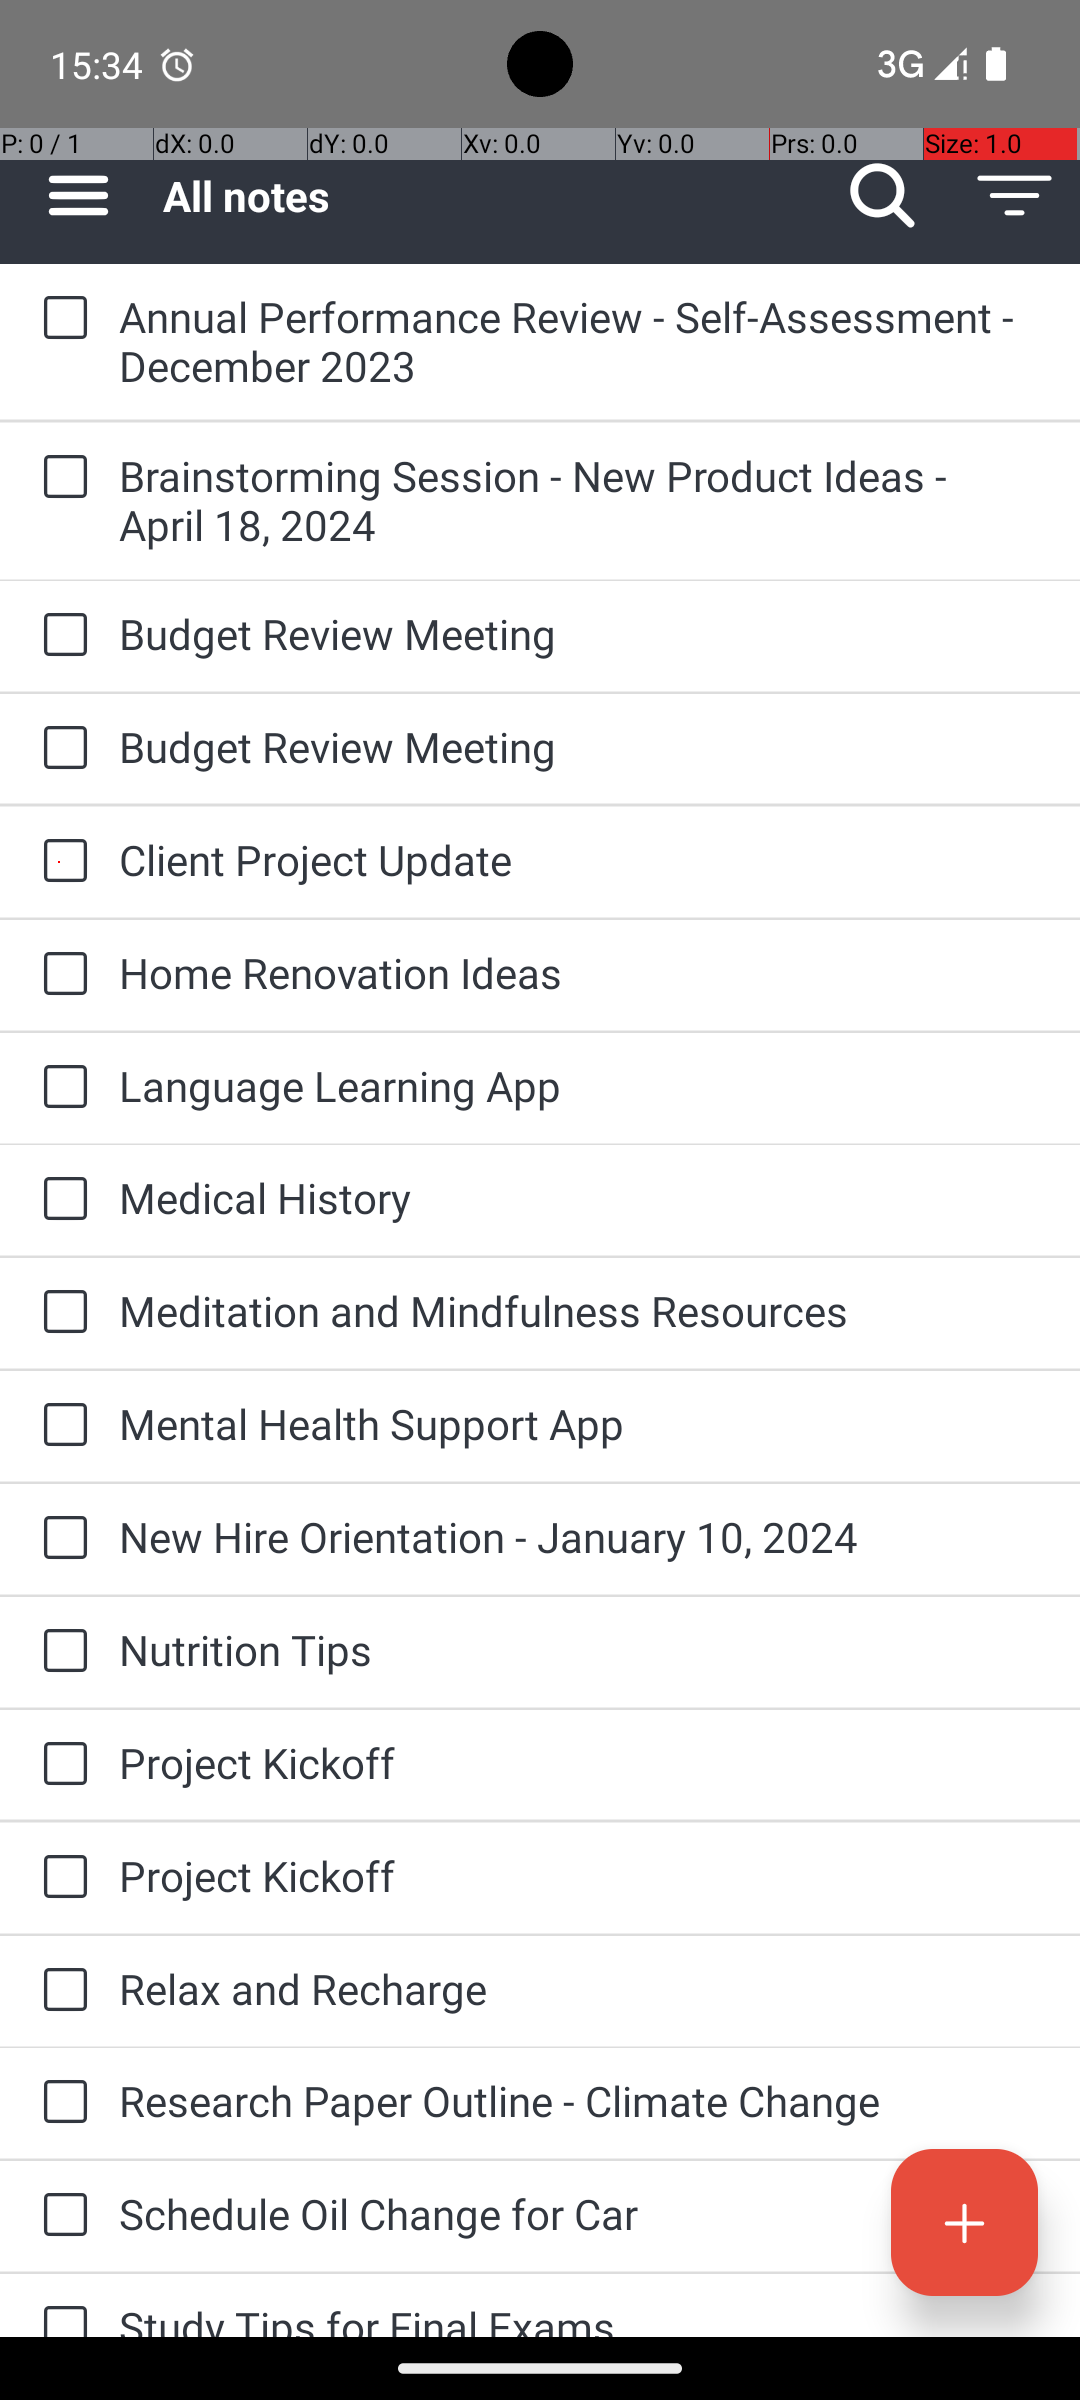  What do you see at coordinates (580, 1424) in the screenshot?
I see `Mental Health Support App` at bounding box center [580, 1424].